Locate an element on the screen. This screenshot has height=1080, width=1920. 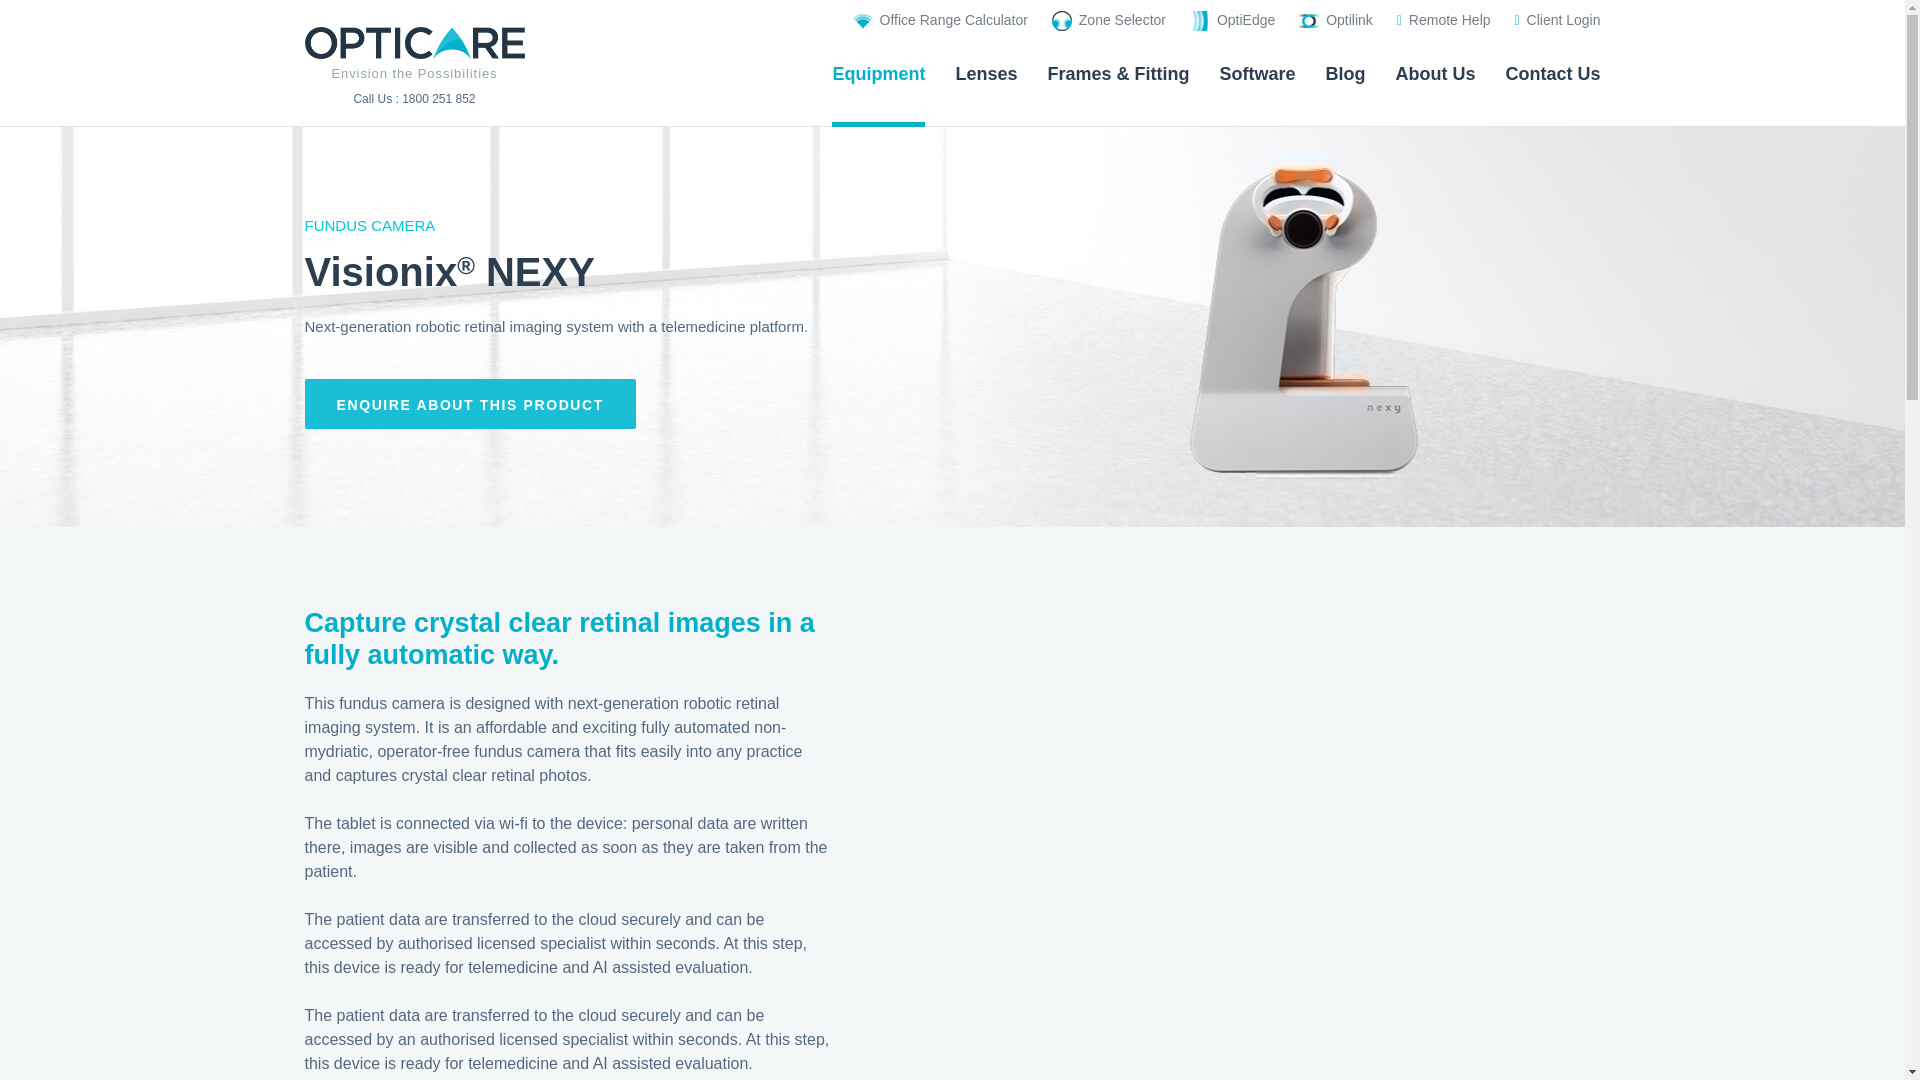
Office Range Calculator is located at coordinates (940, 20).